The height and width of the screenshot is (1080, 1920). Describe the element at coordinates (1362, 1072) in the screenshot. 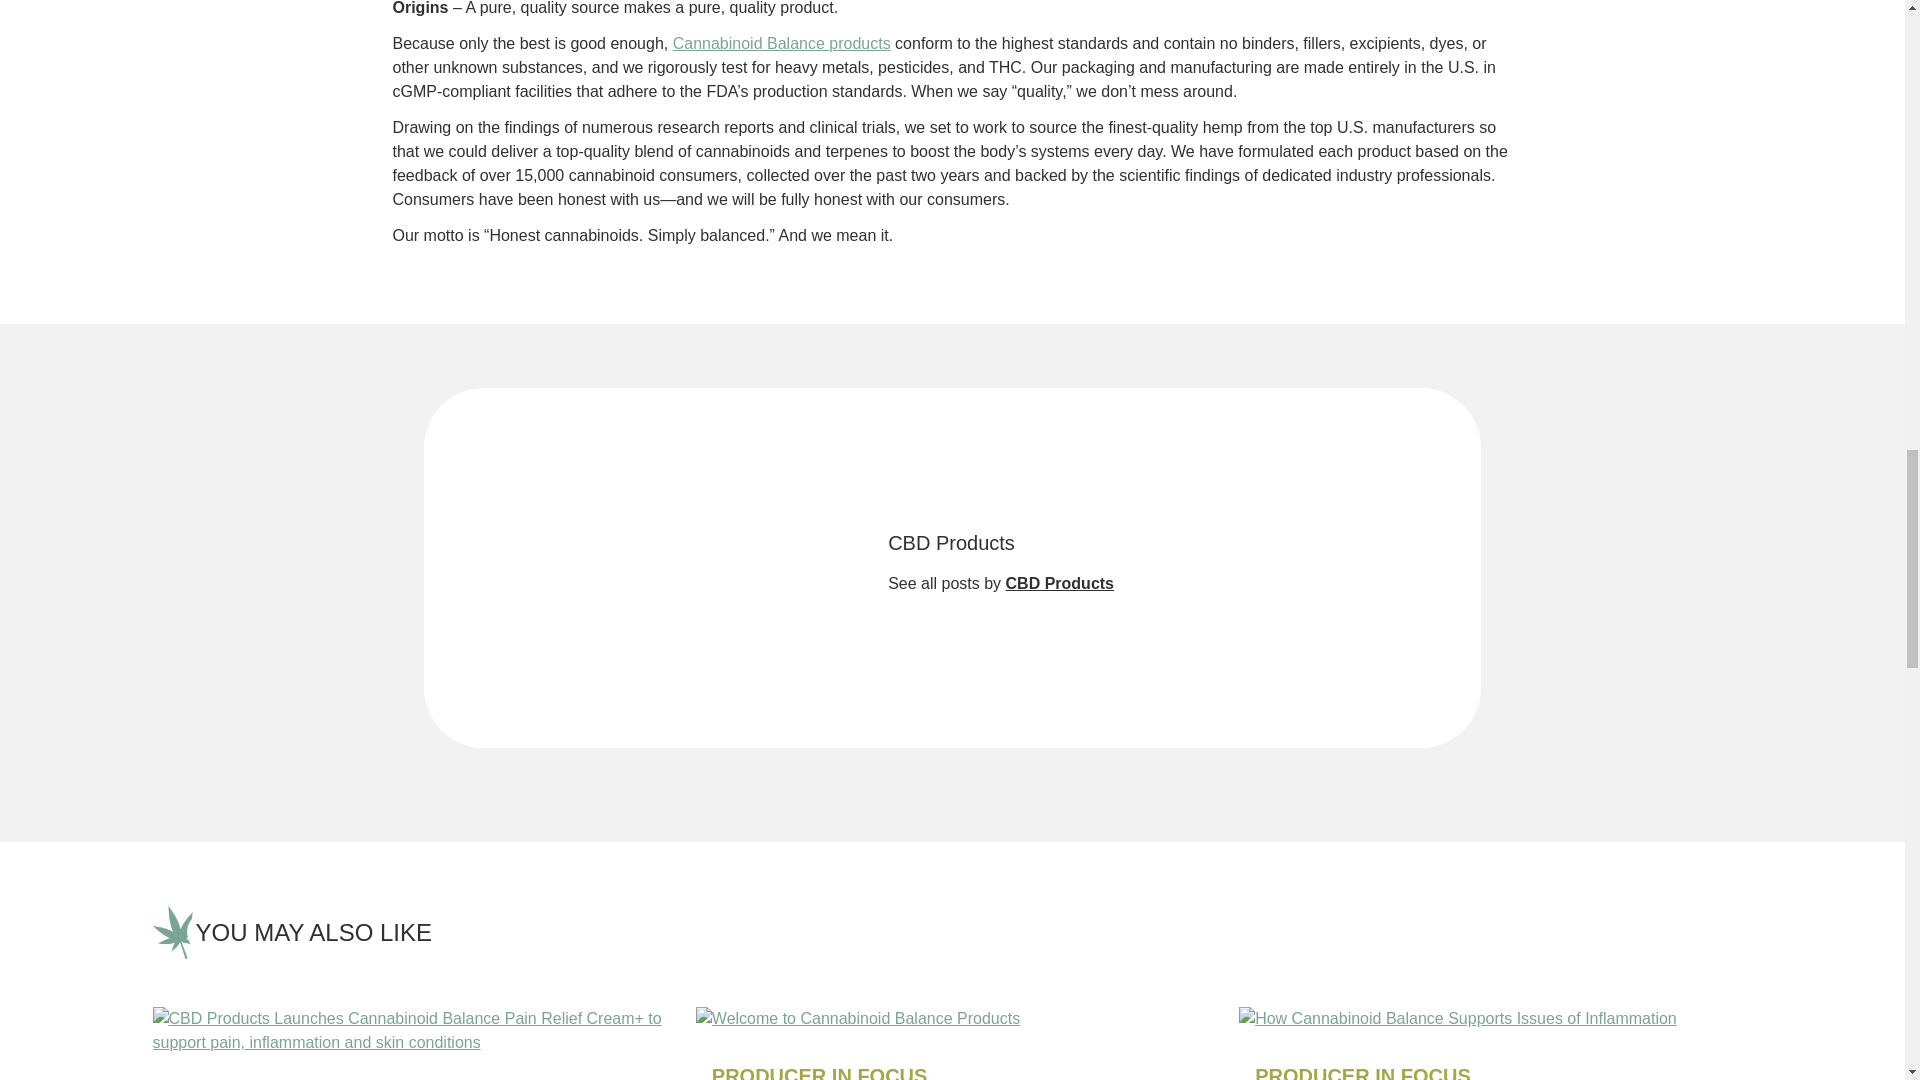

I see `PRODUCER IN FOCUS` at that location.